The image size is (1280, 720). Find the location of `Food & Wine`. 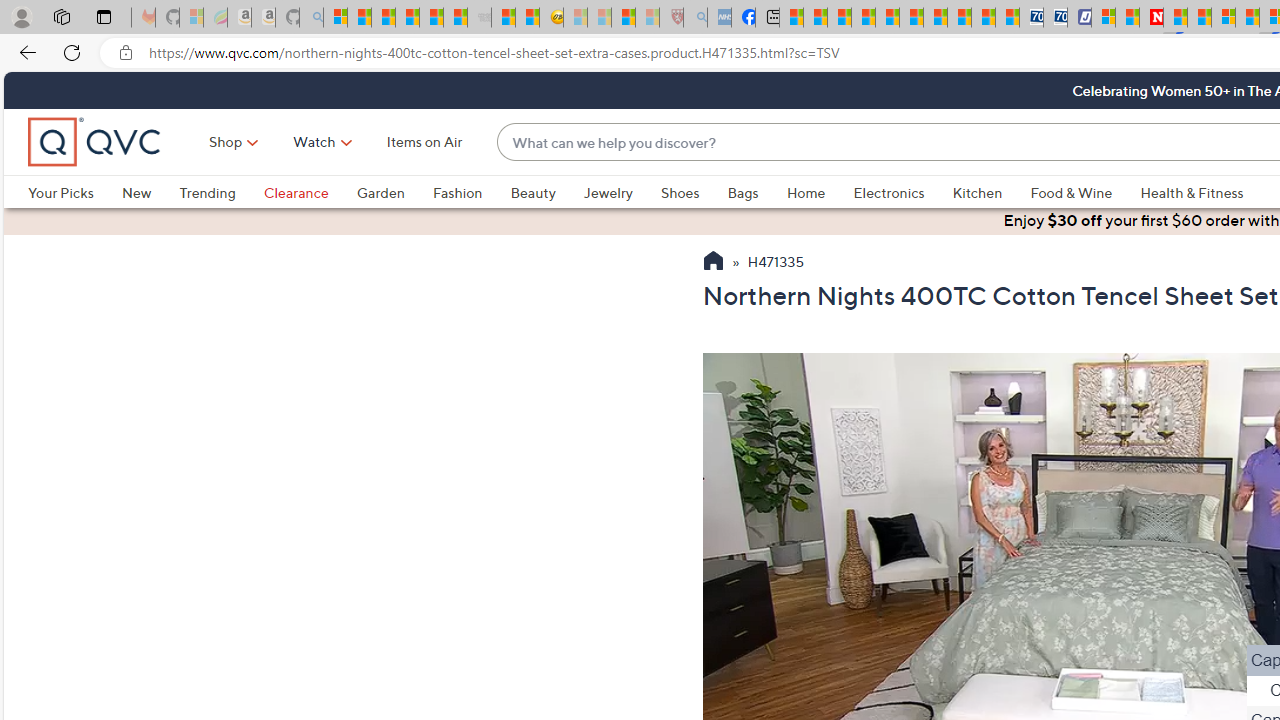

Food & Wine is located at coordinates (1085, 192).